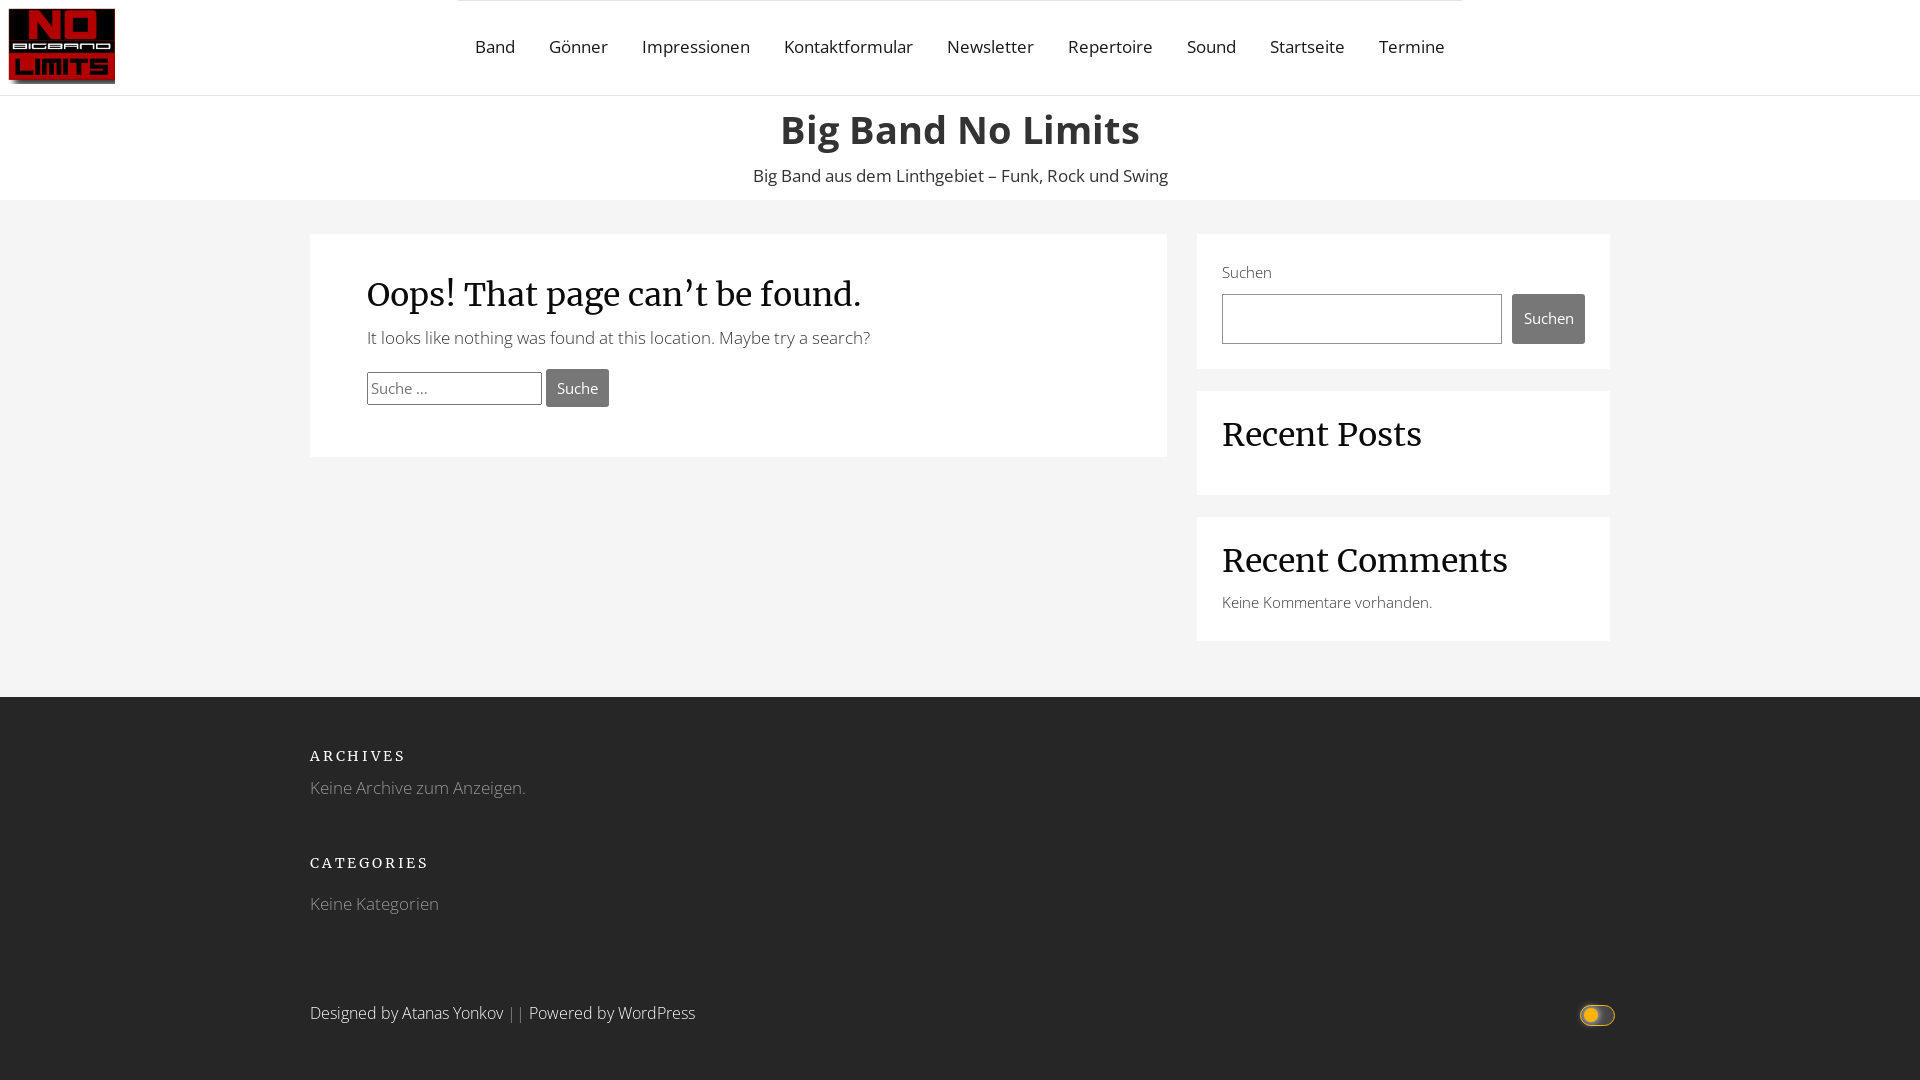 This screenshot has height=1080, width=1920. Describe the element at coordinates (1412, 48) in the screenshot. I see `Termine` at that location.